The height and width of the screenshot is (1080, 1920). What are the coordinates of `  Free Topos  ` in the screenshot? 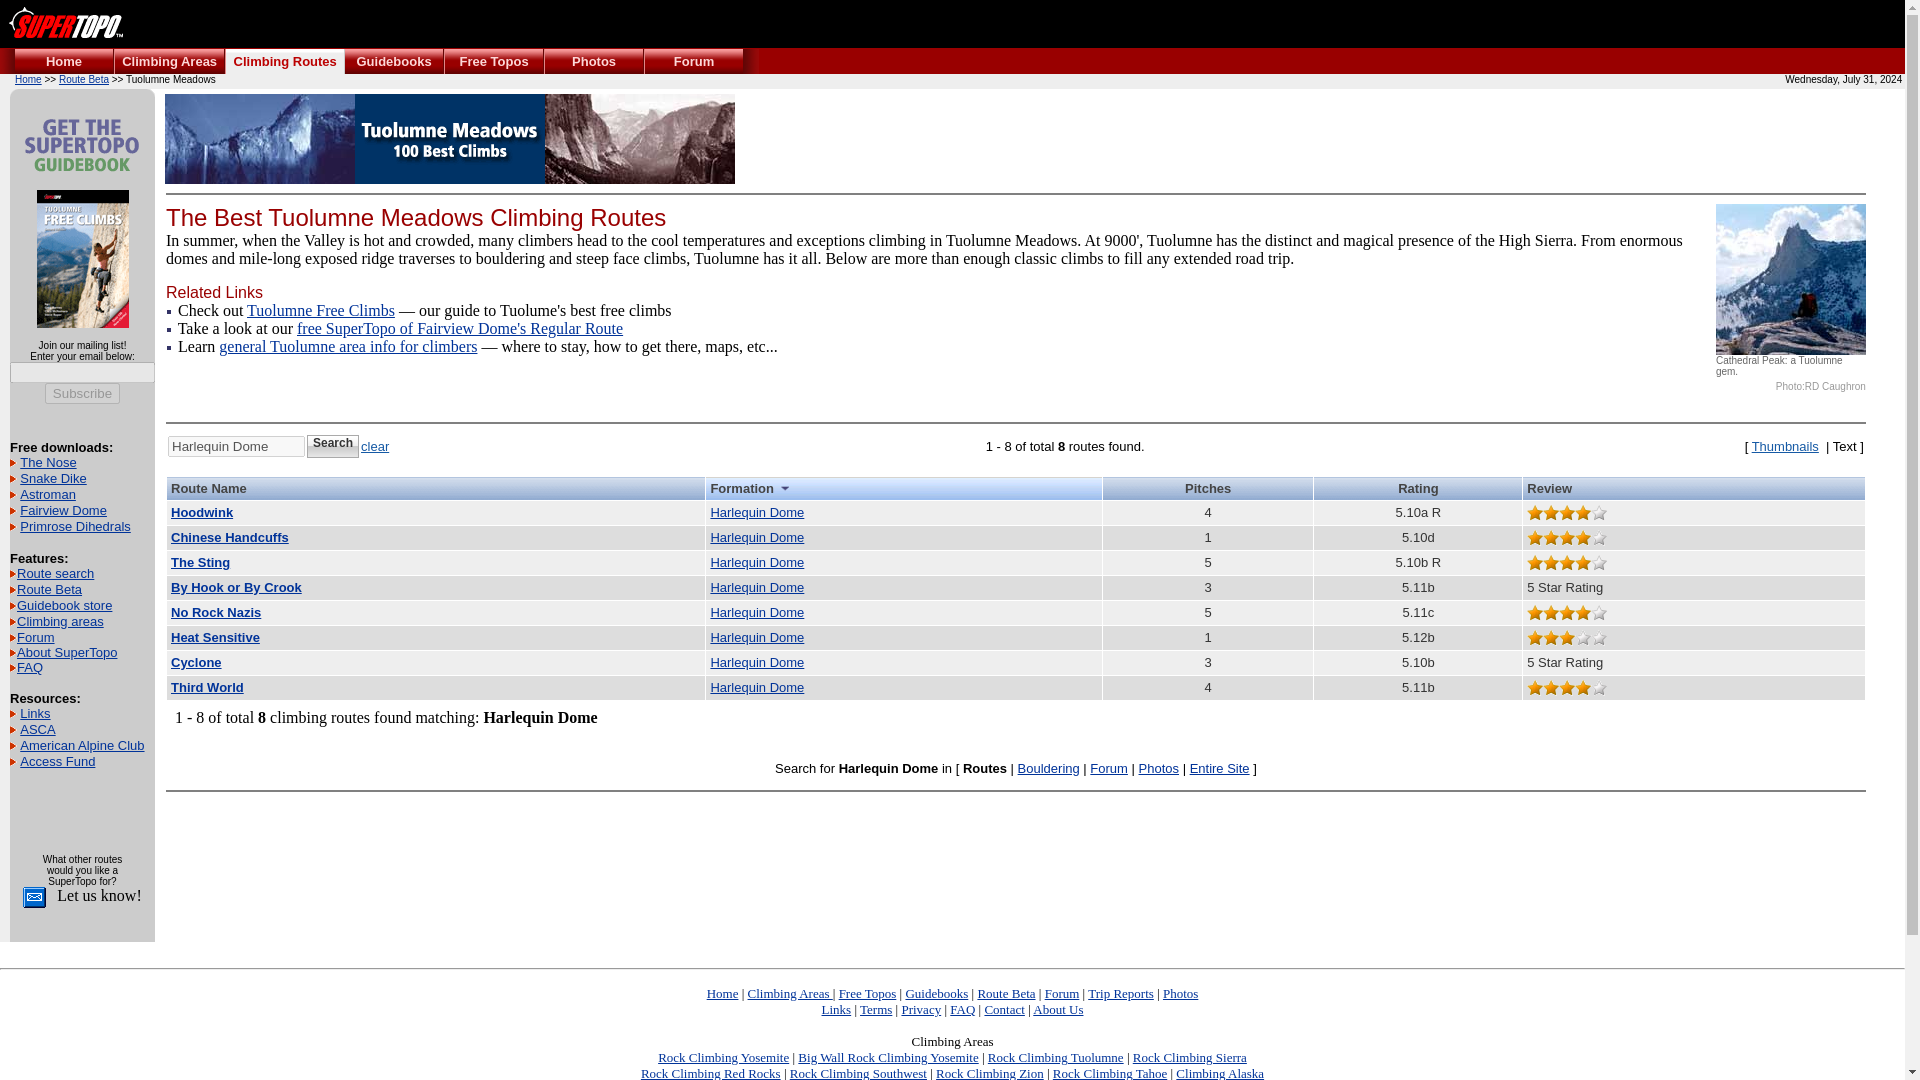 It's located at (493, 62).